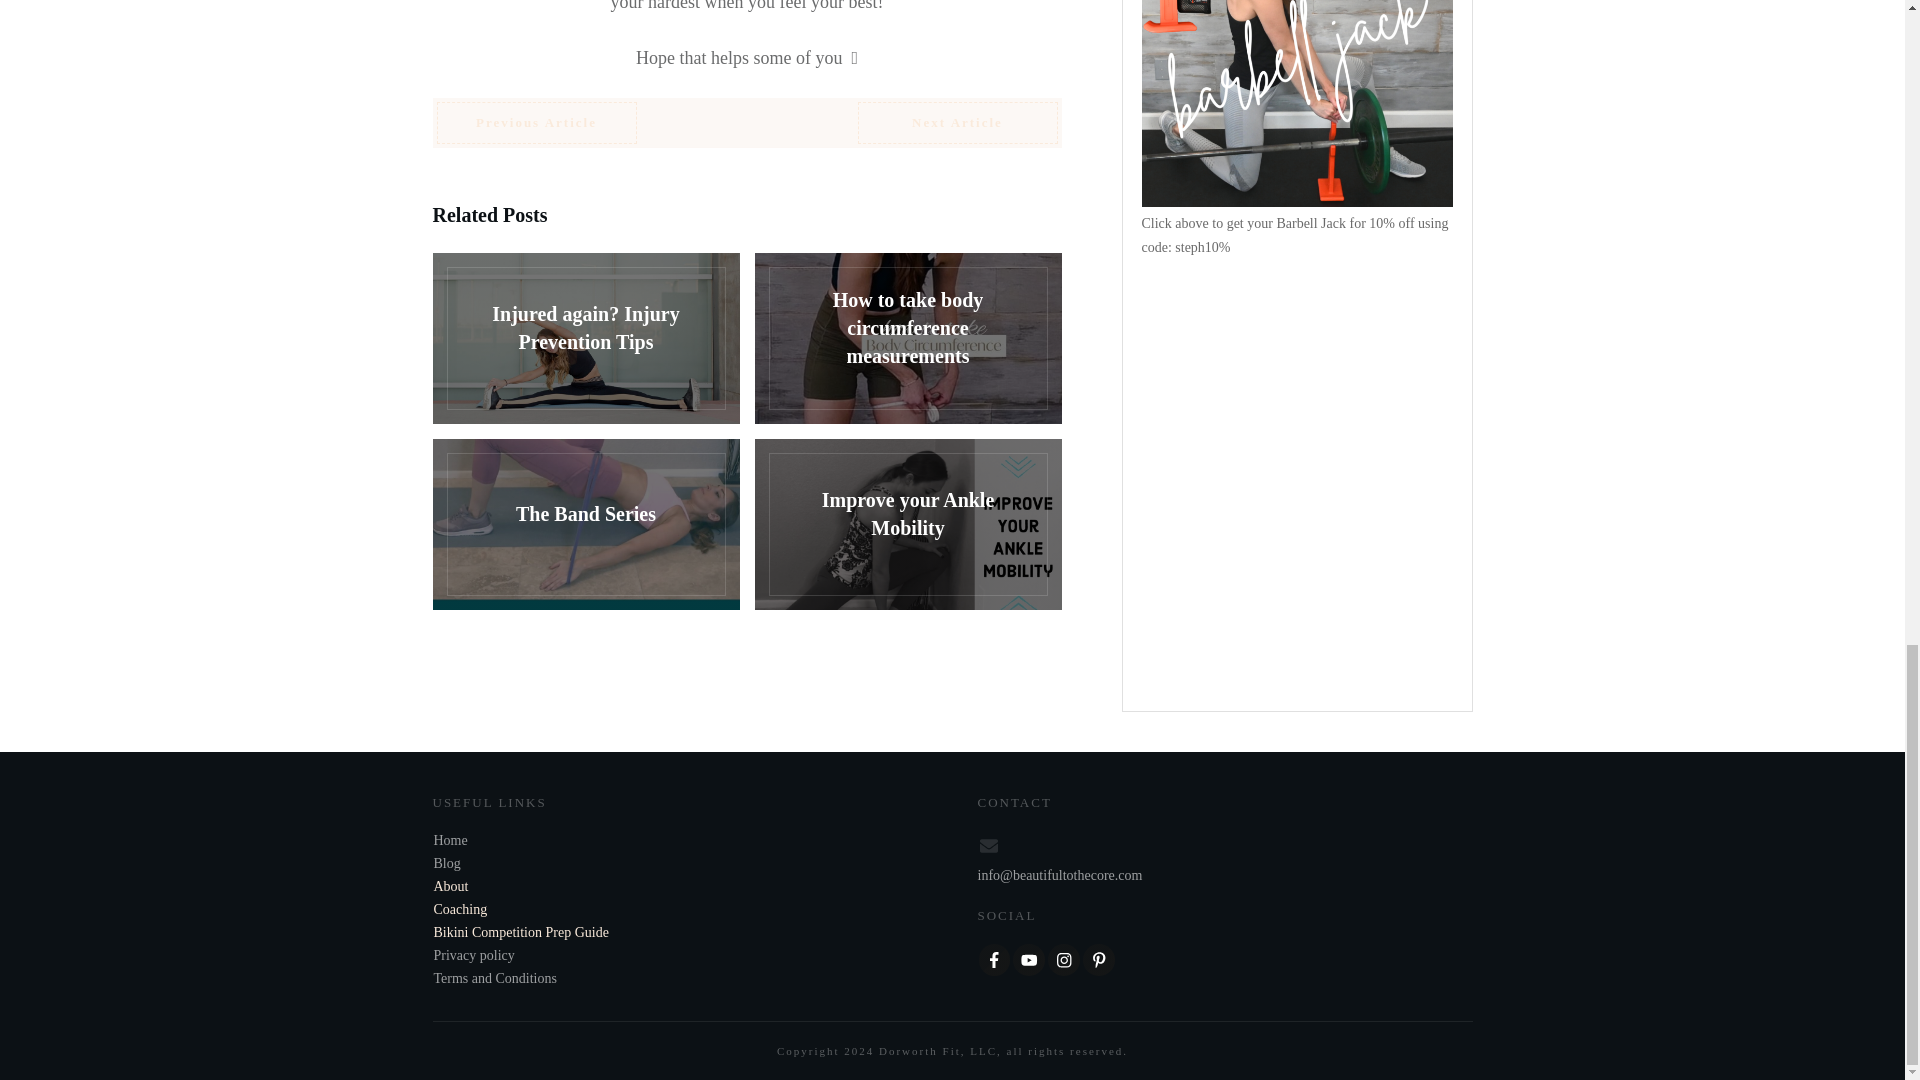 The width and height of the screenshot is (1920, 1080). I want to click on About, so click(450, 886).